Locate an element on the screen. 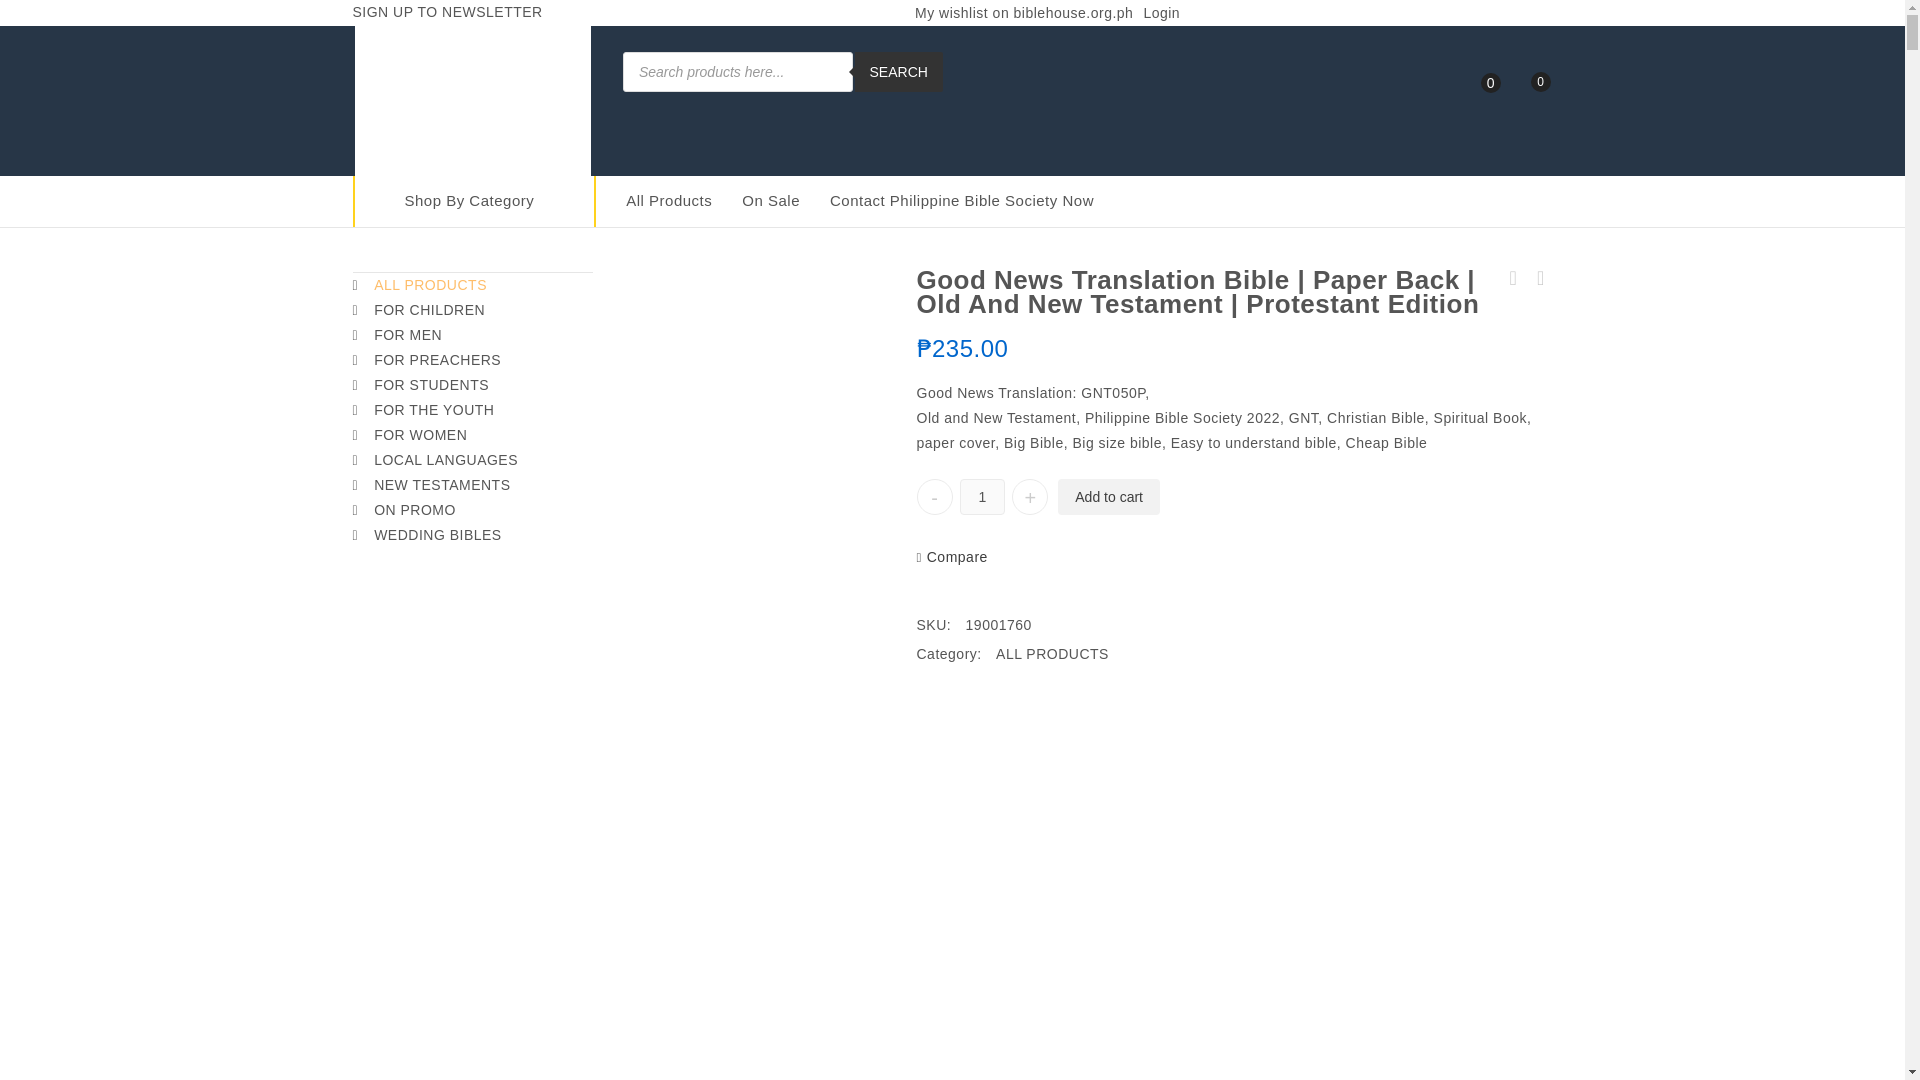  - is located at coordinates (934, 497).